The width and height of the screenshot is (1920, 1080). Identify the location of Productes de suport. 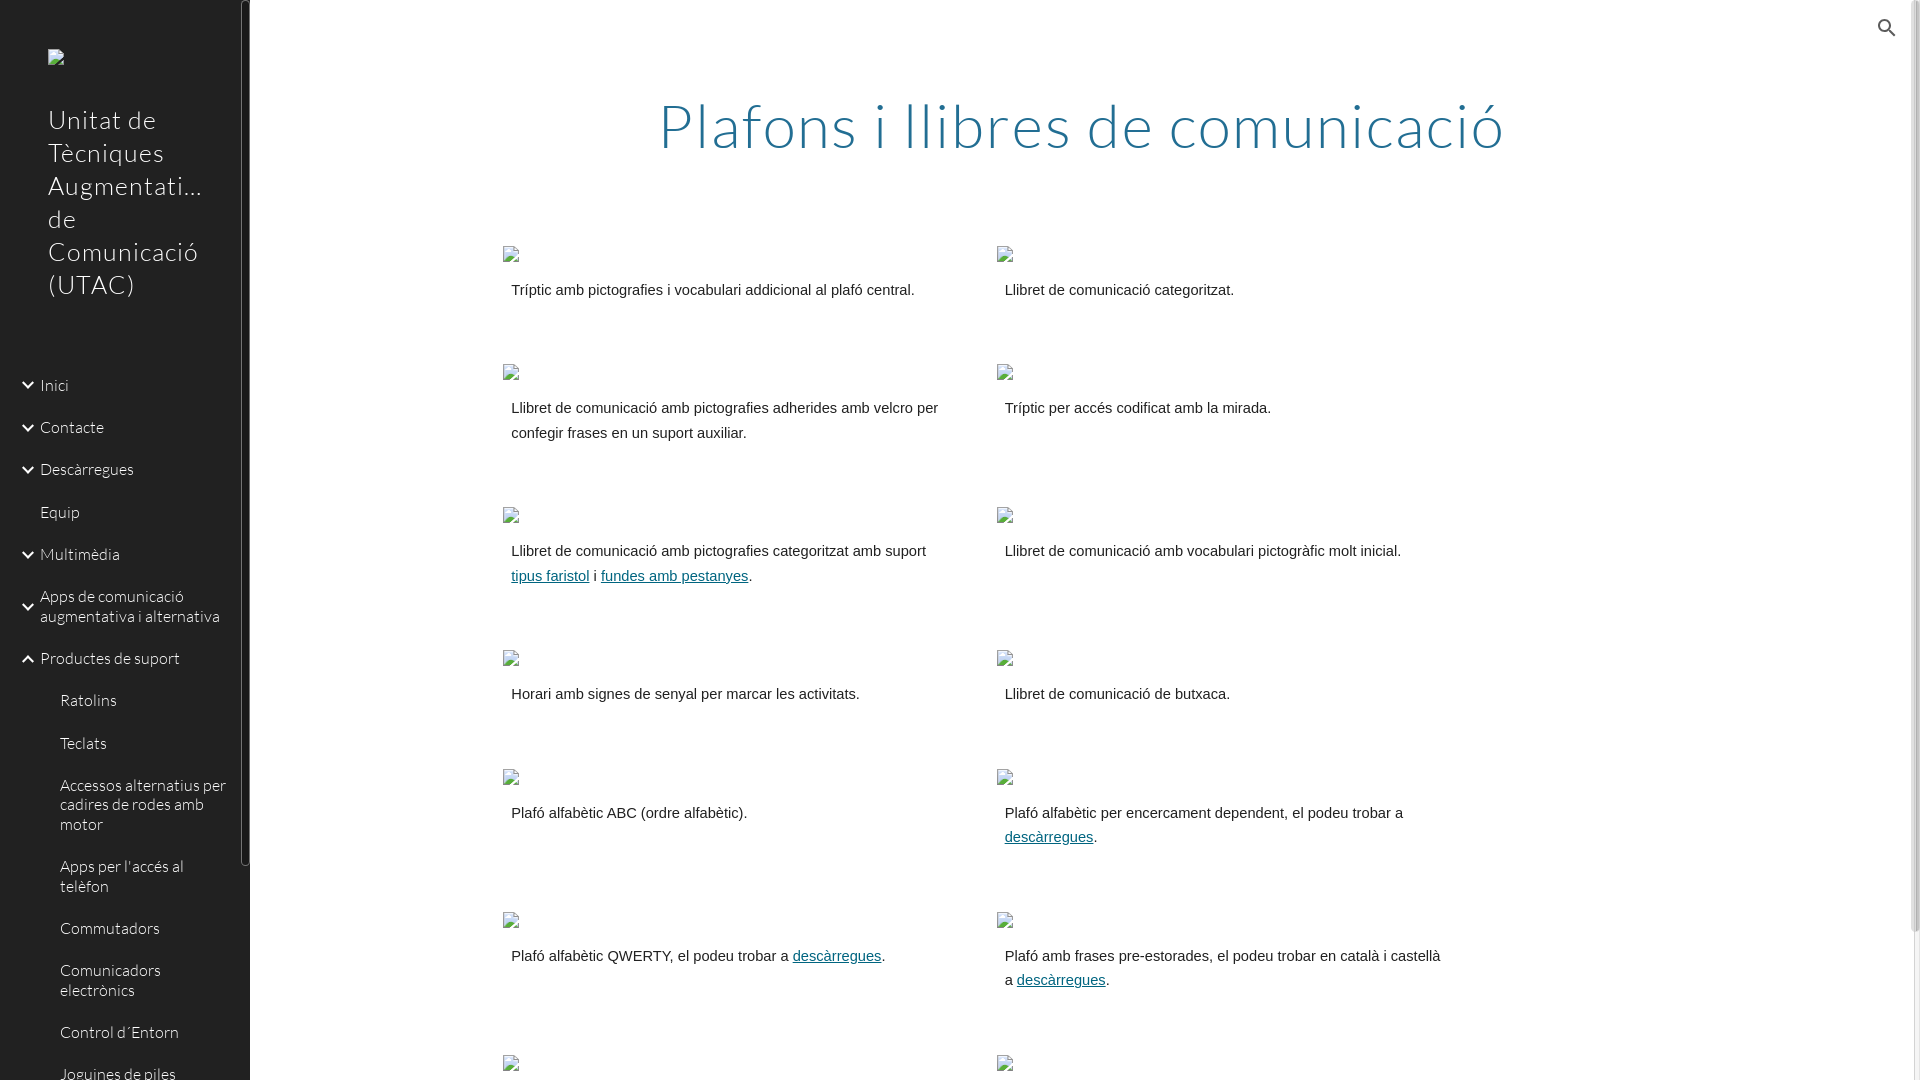
(132, 659).